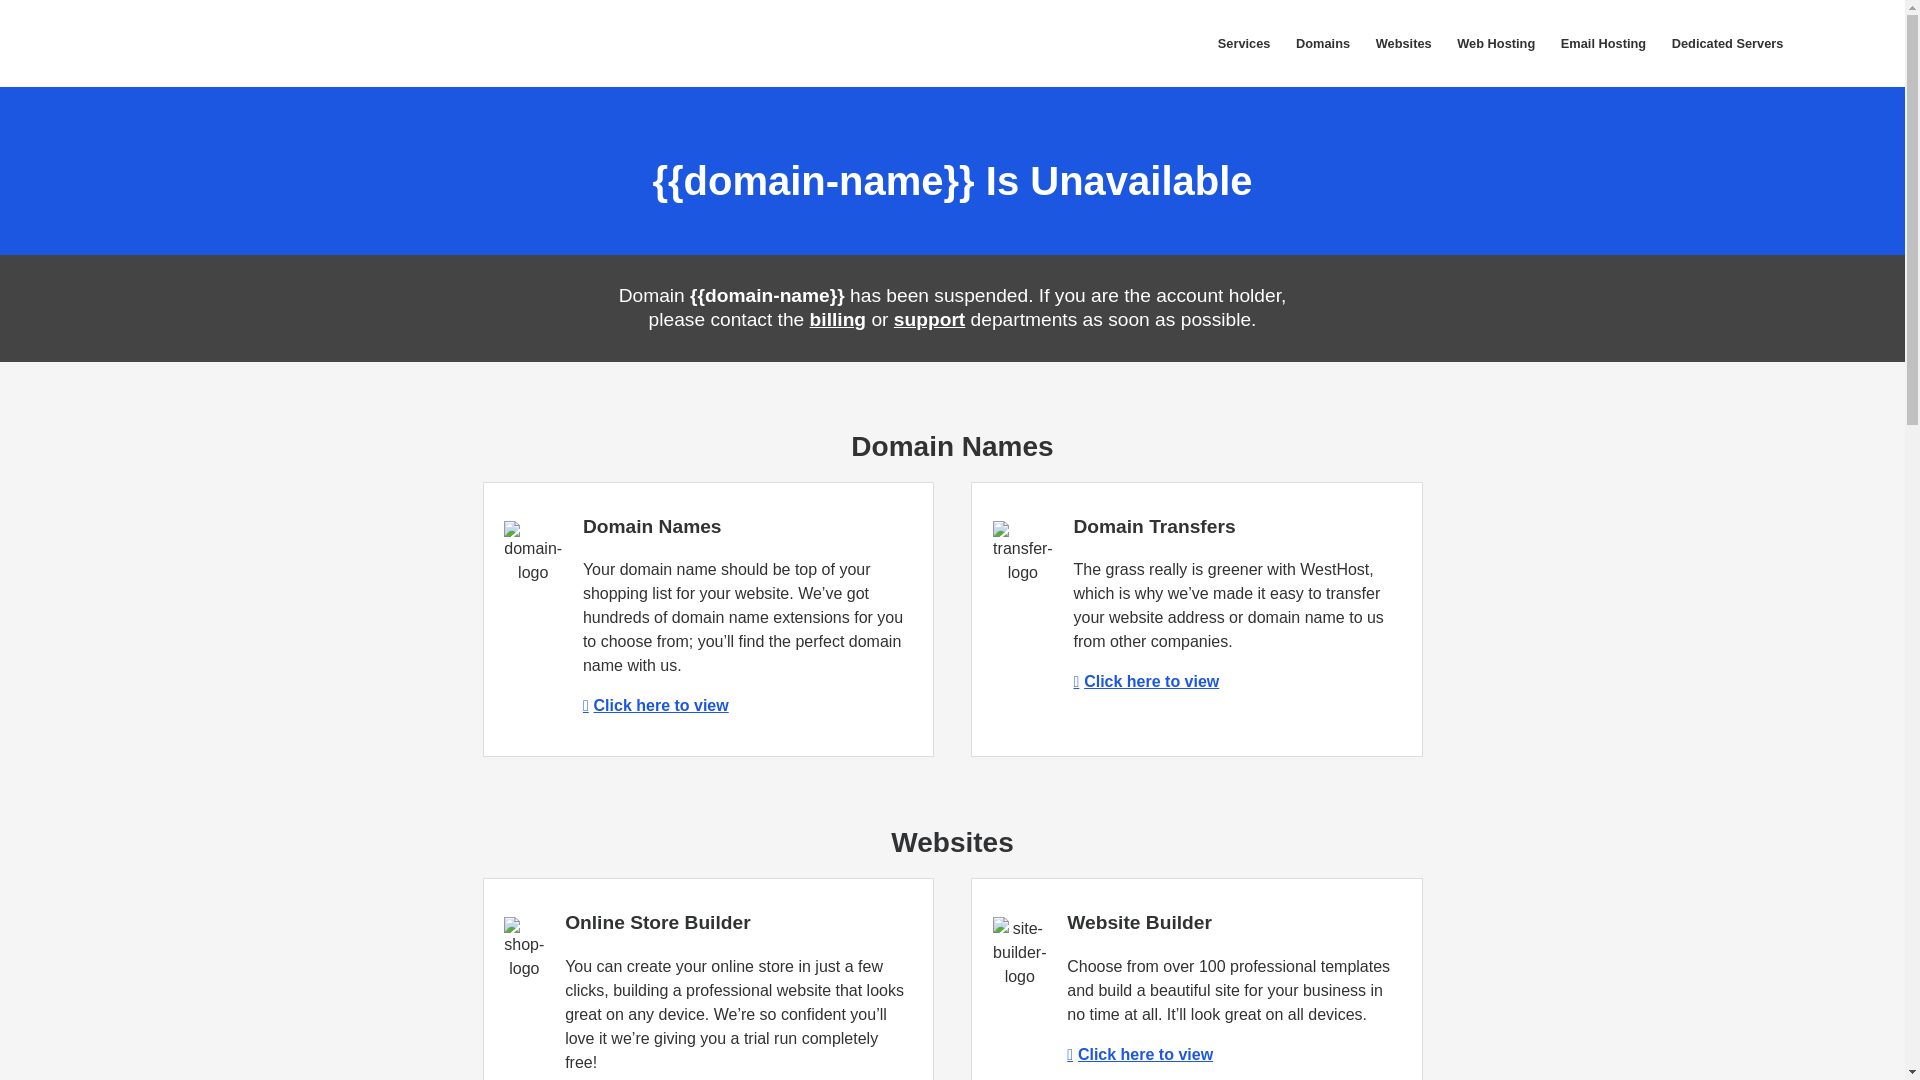 The width and height of the screenshot is (1920, 1080). I want to click on Click here to view, so click(656, 704).